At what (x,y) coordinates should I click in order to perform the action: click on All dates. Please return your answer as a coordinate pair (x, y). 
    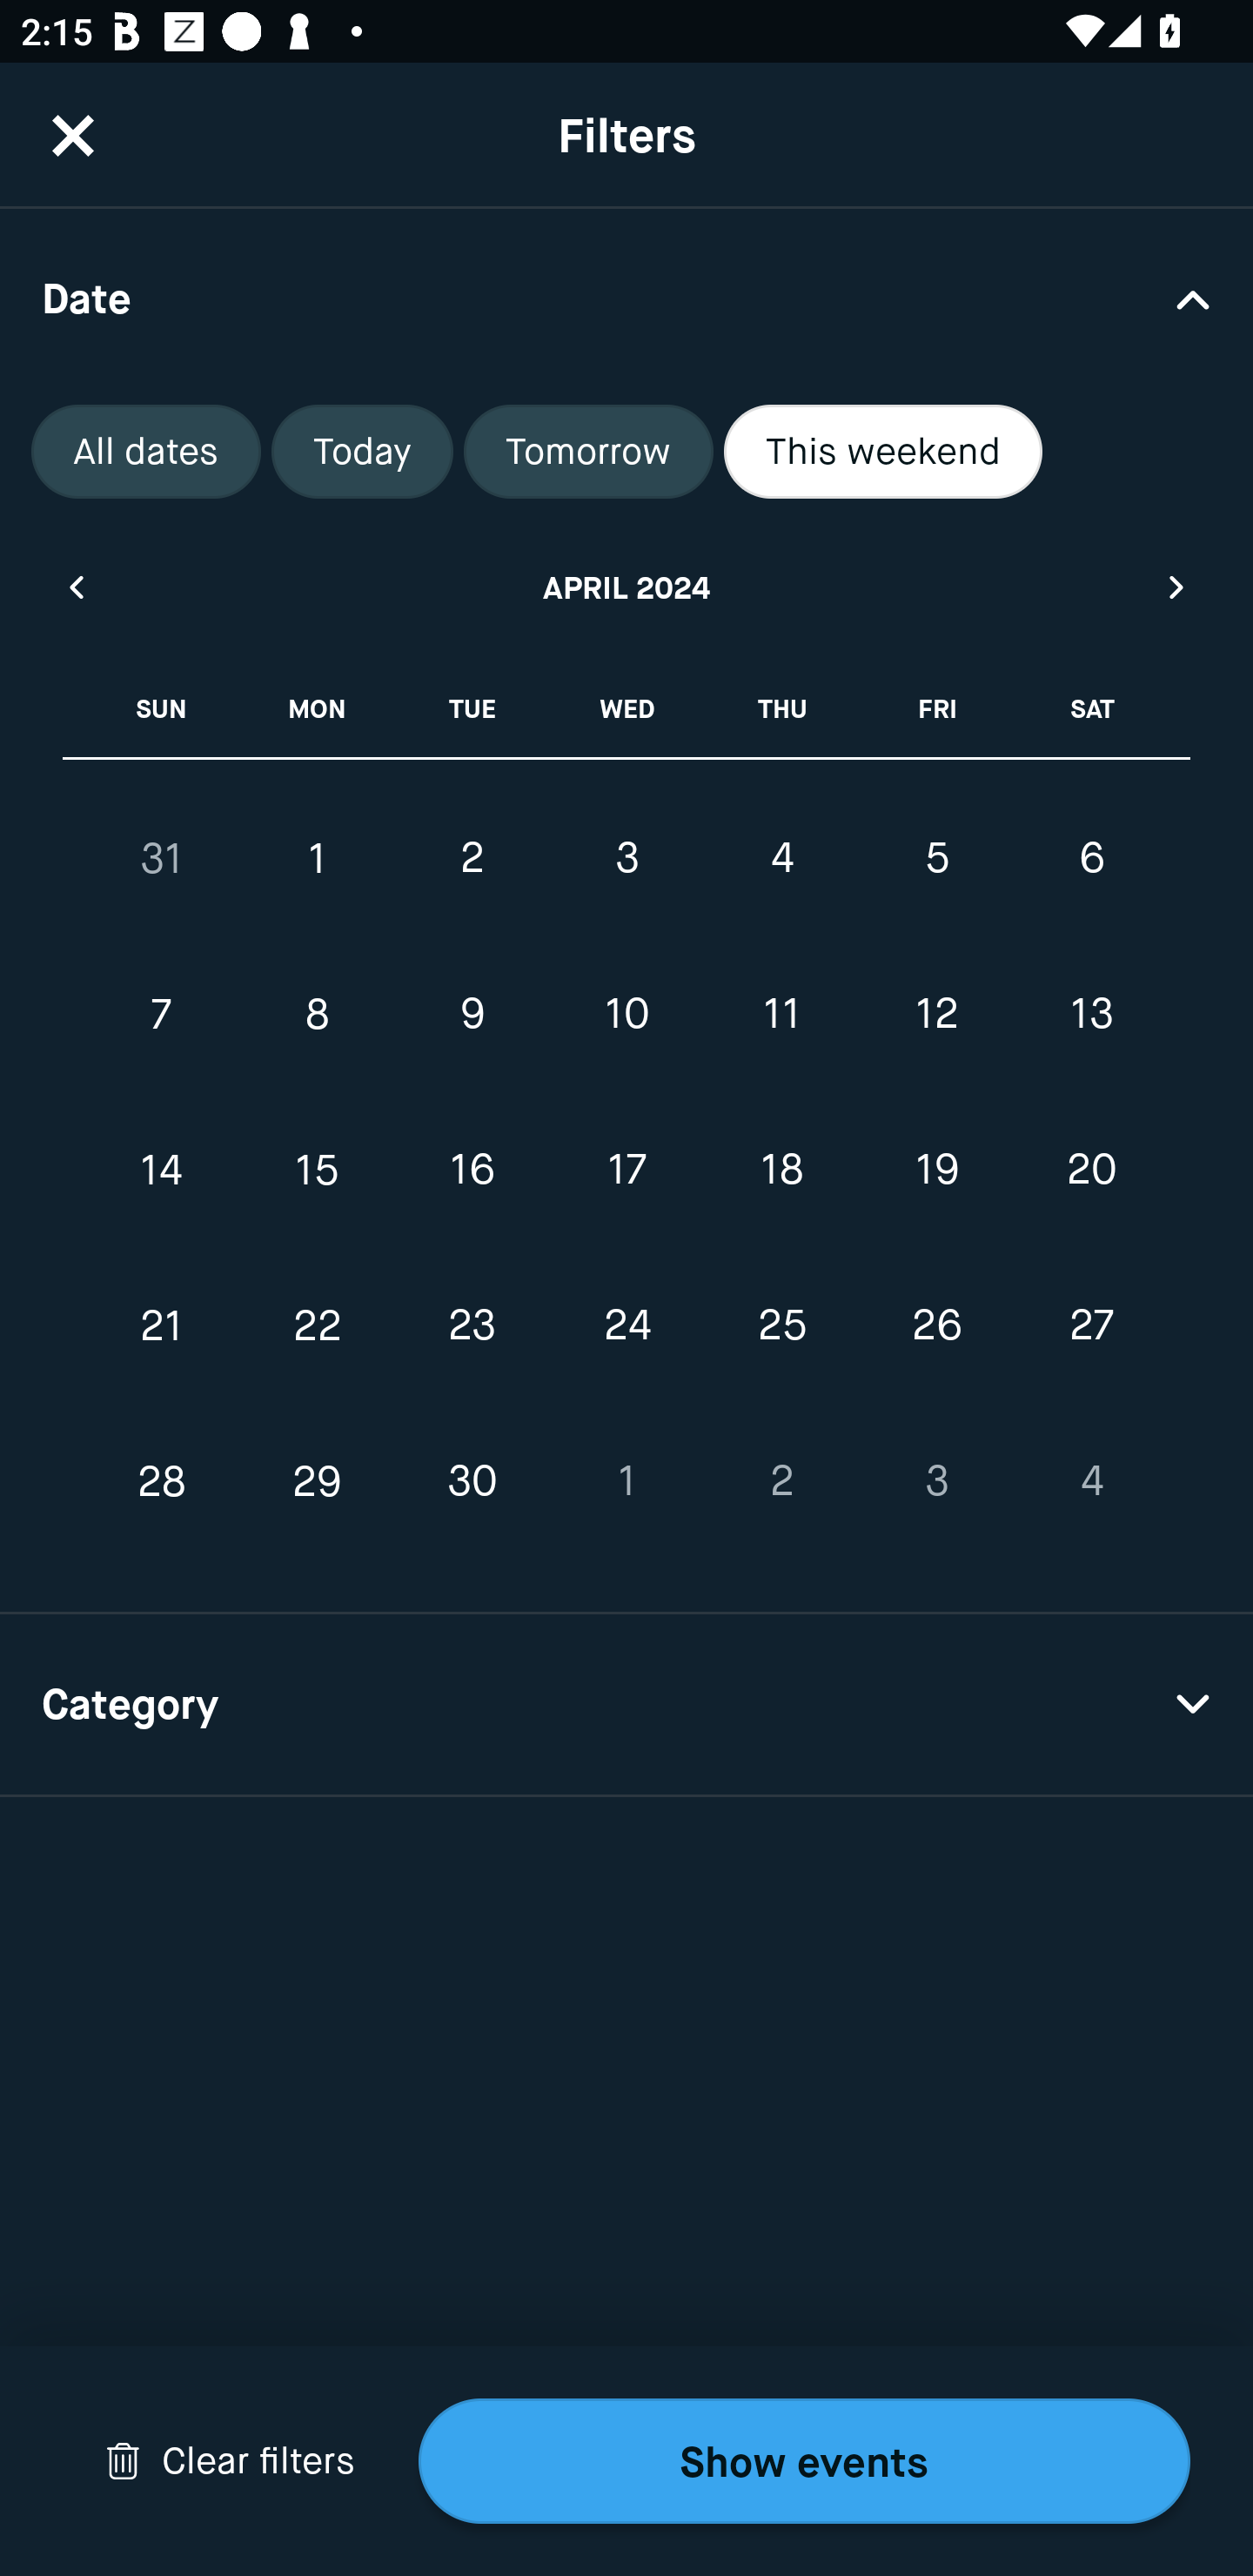
    Looking at the image, I should click on (146, 452).